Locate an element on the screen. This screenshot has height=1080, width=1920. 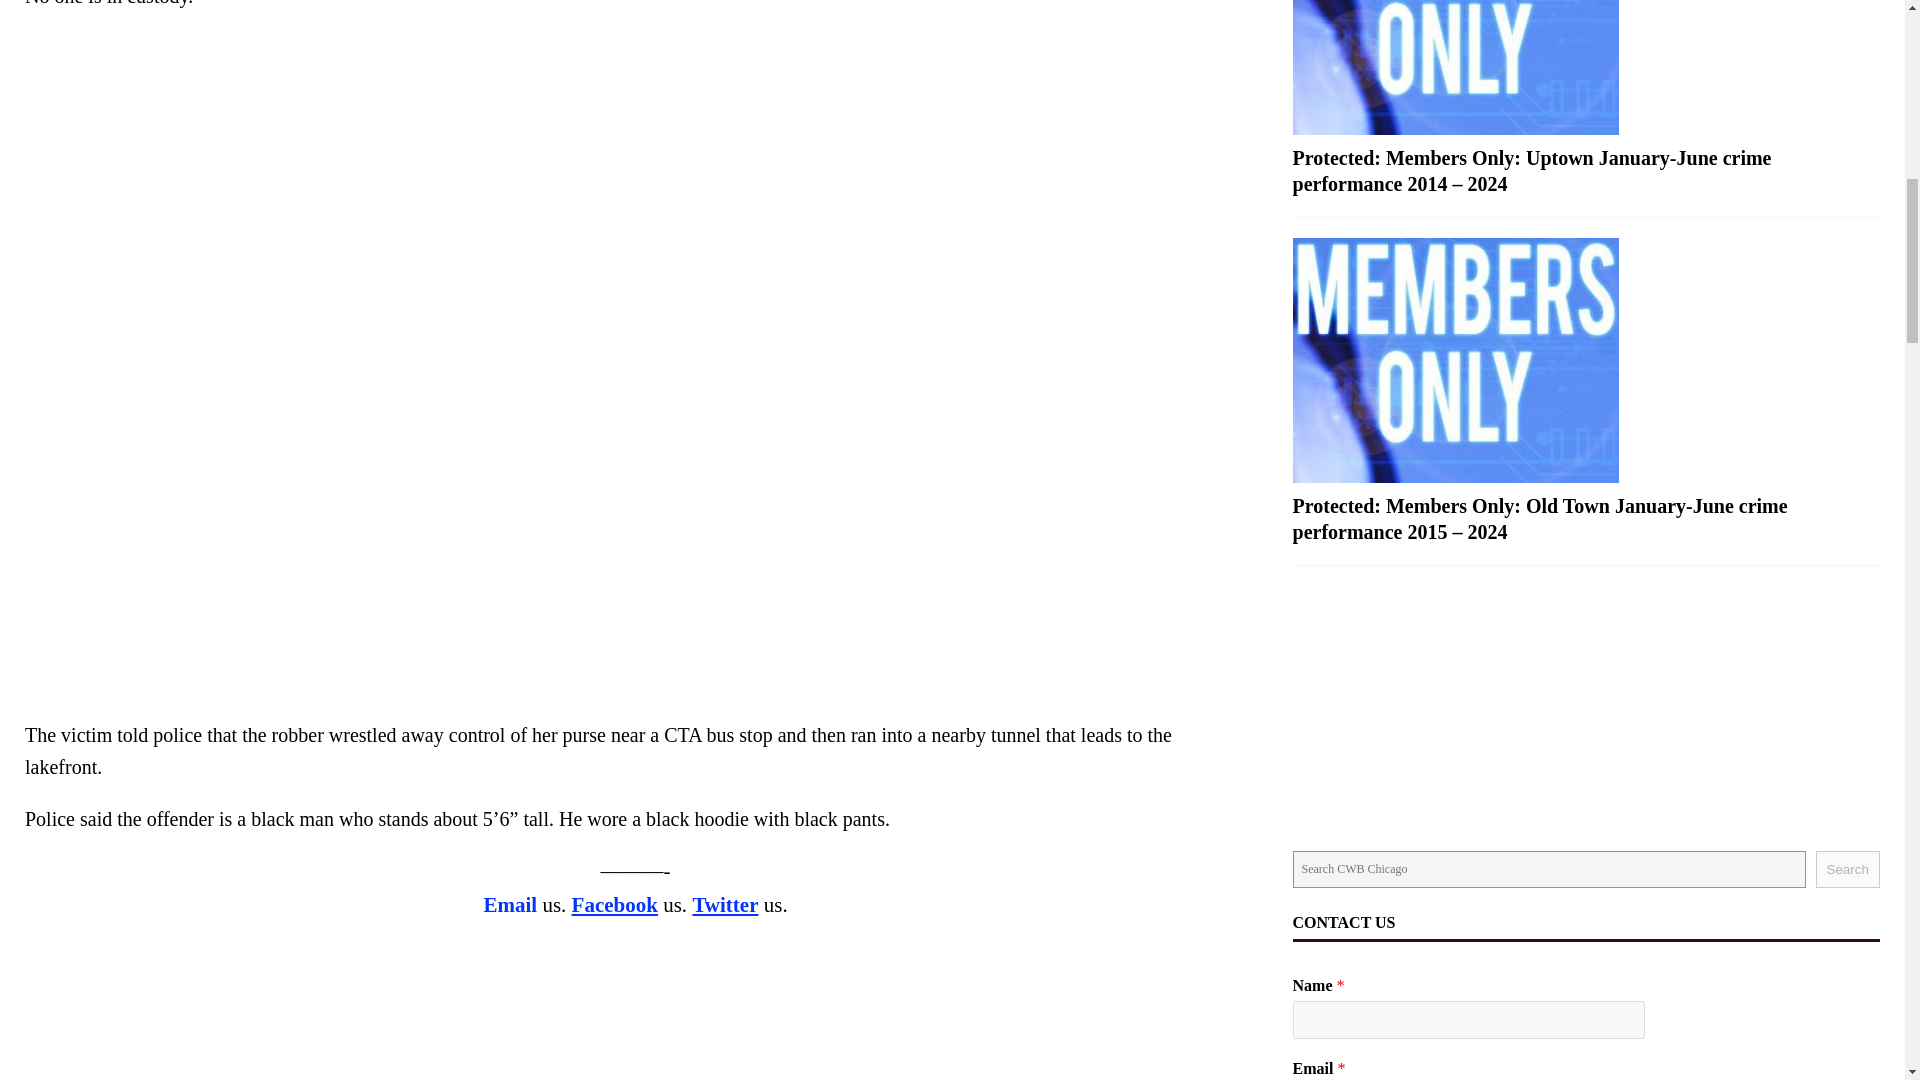
Facebook is located at coordinates (615, 904).